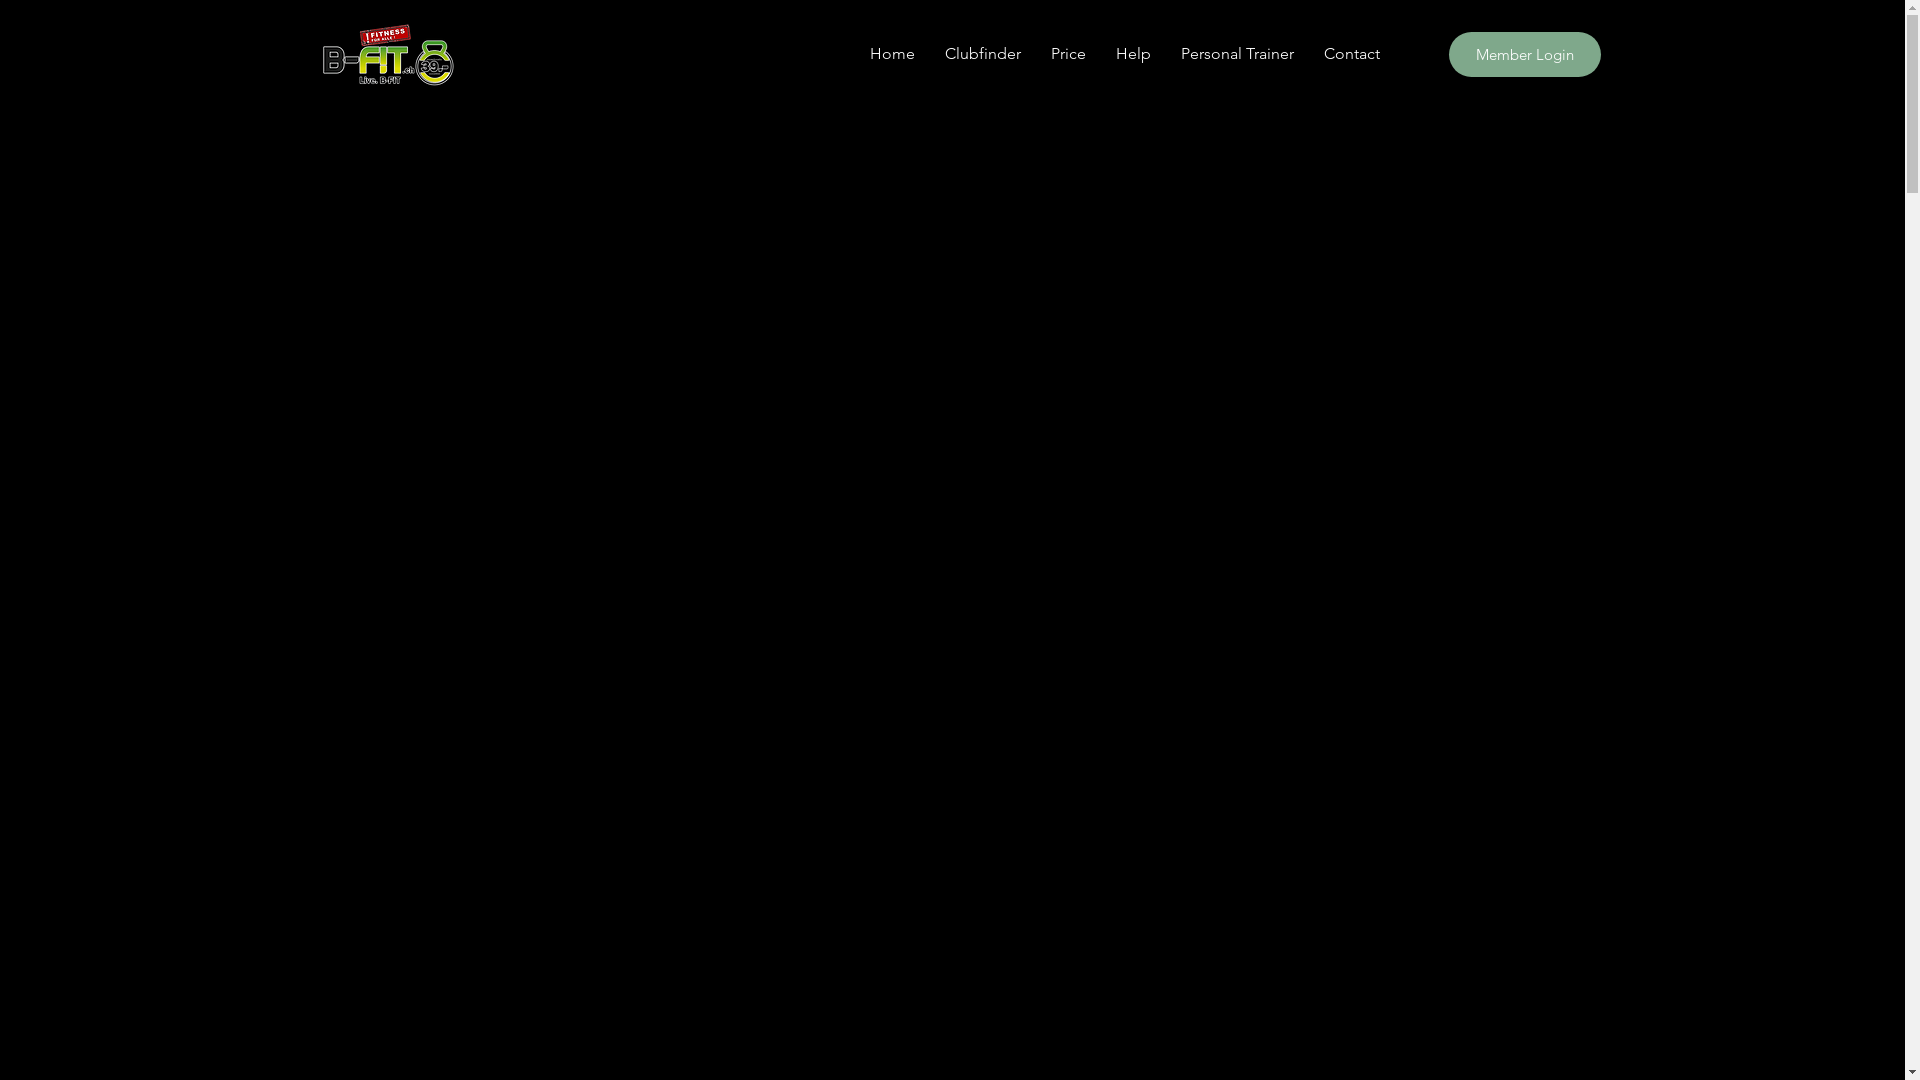 This screenshot has width=1920, height=1080. I want to click on Member Login, so click(1524, 54).